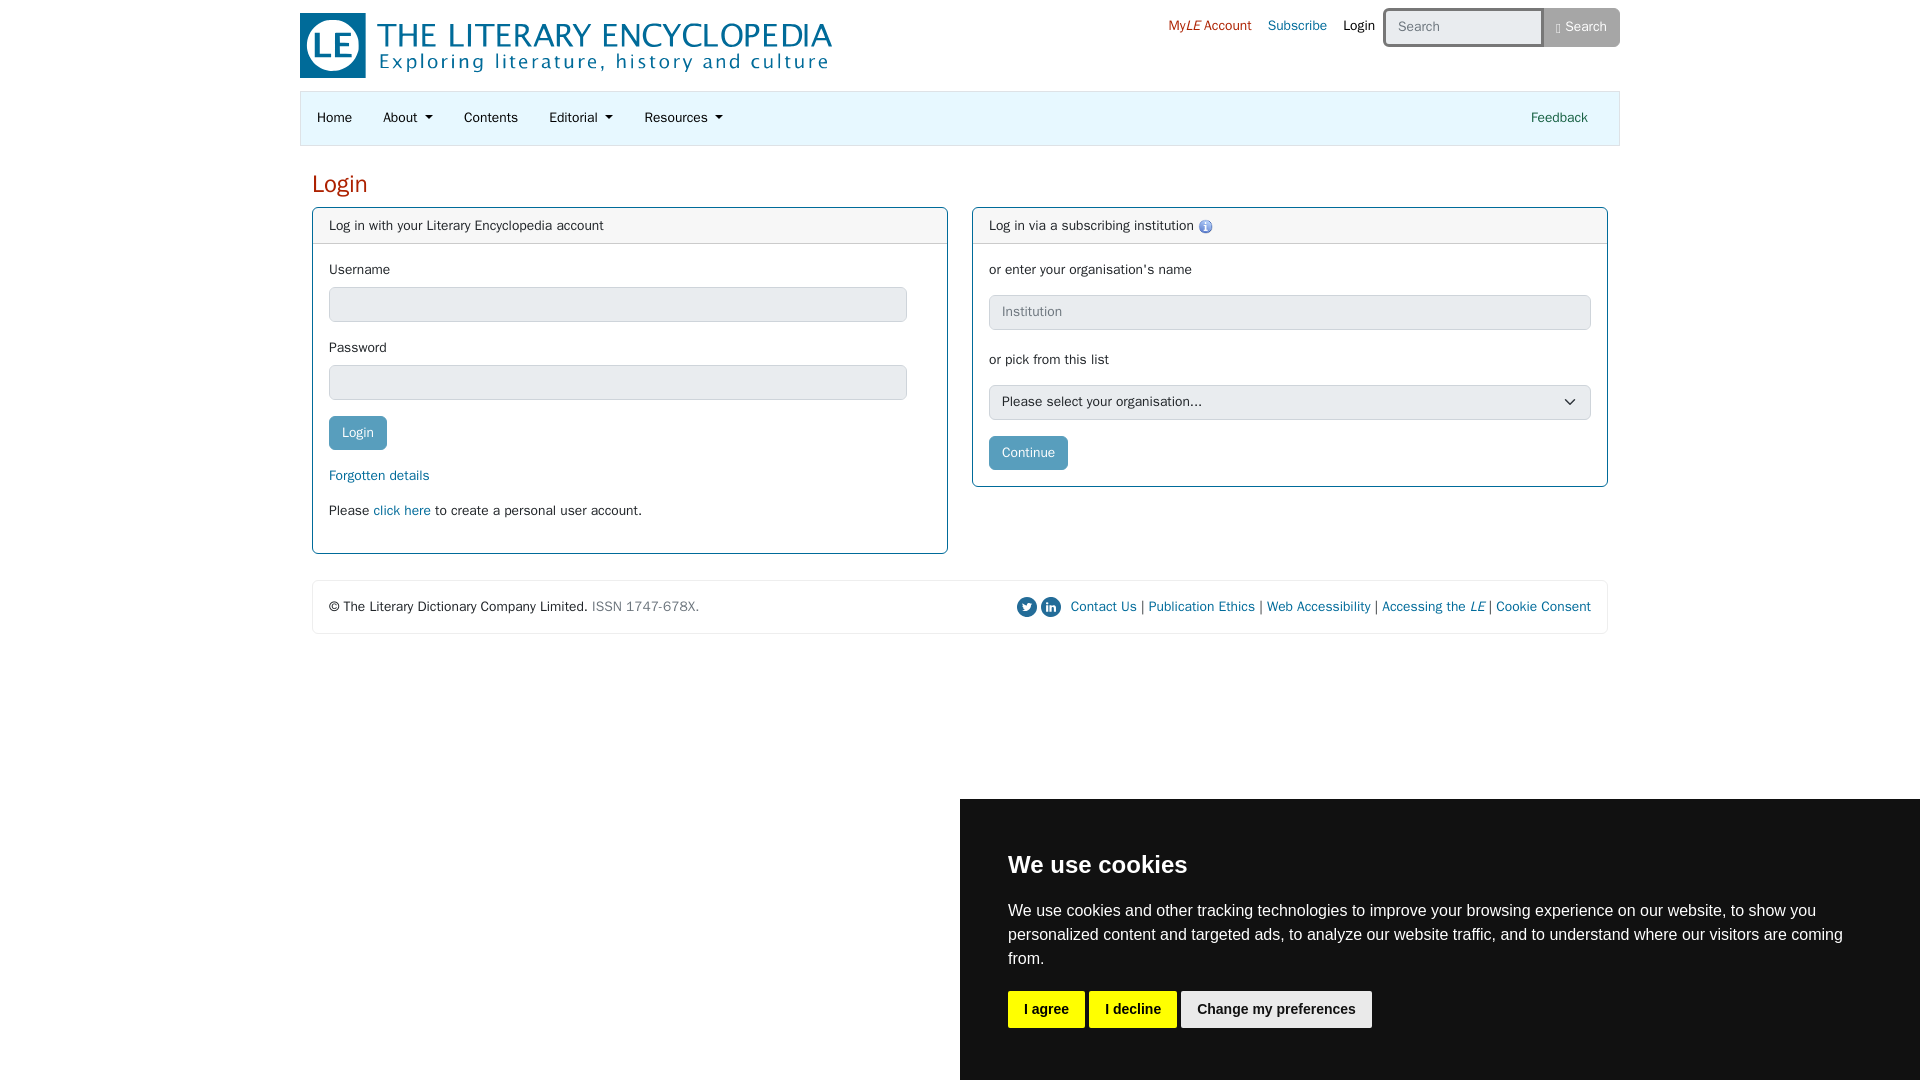 The width and height of the screenshot is (1920, 1080). I want to click on Search, so click(1582, 27).